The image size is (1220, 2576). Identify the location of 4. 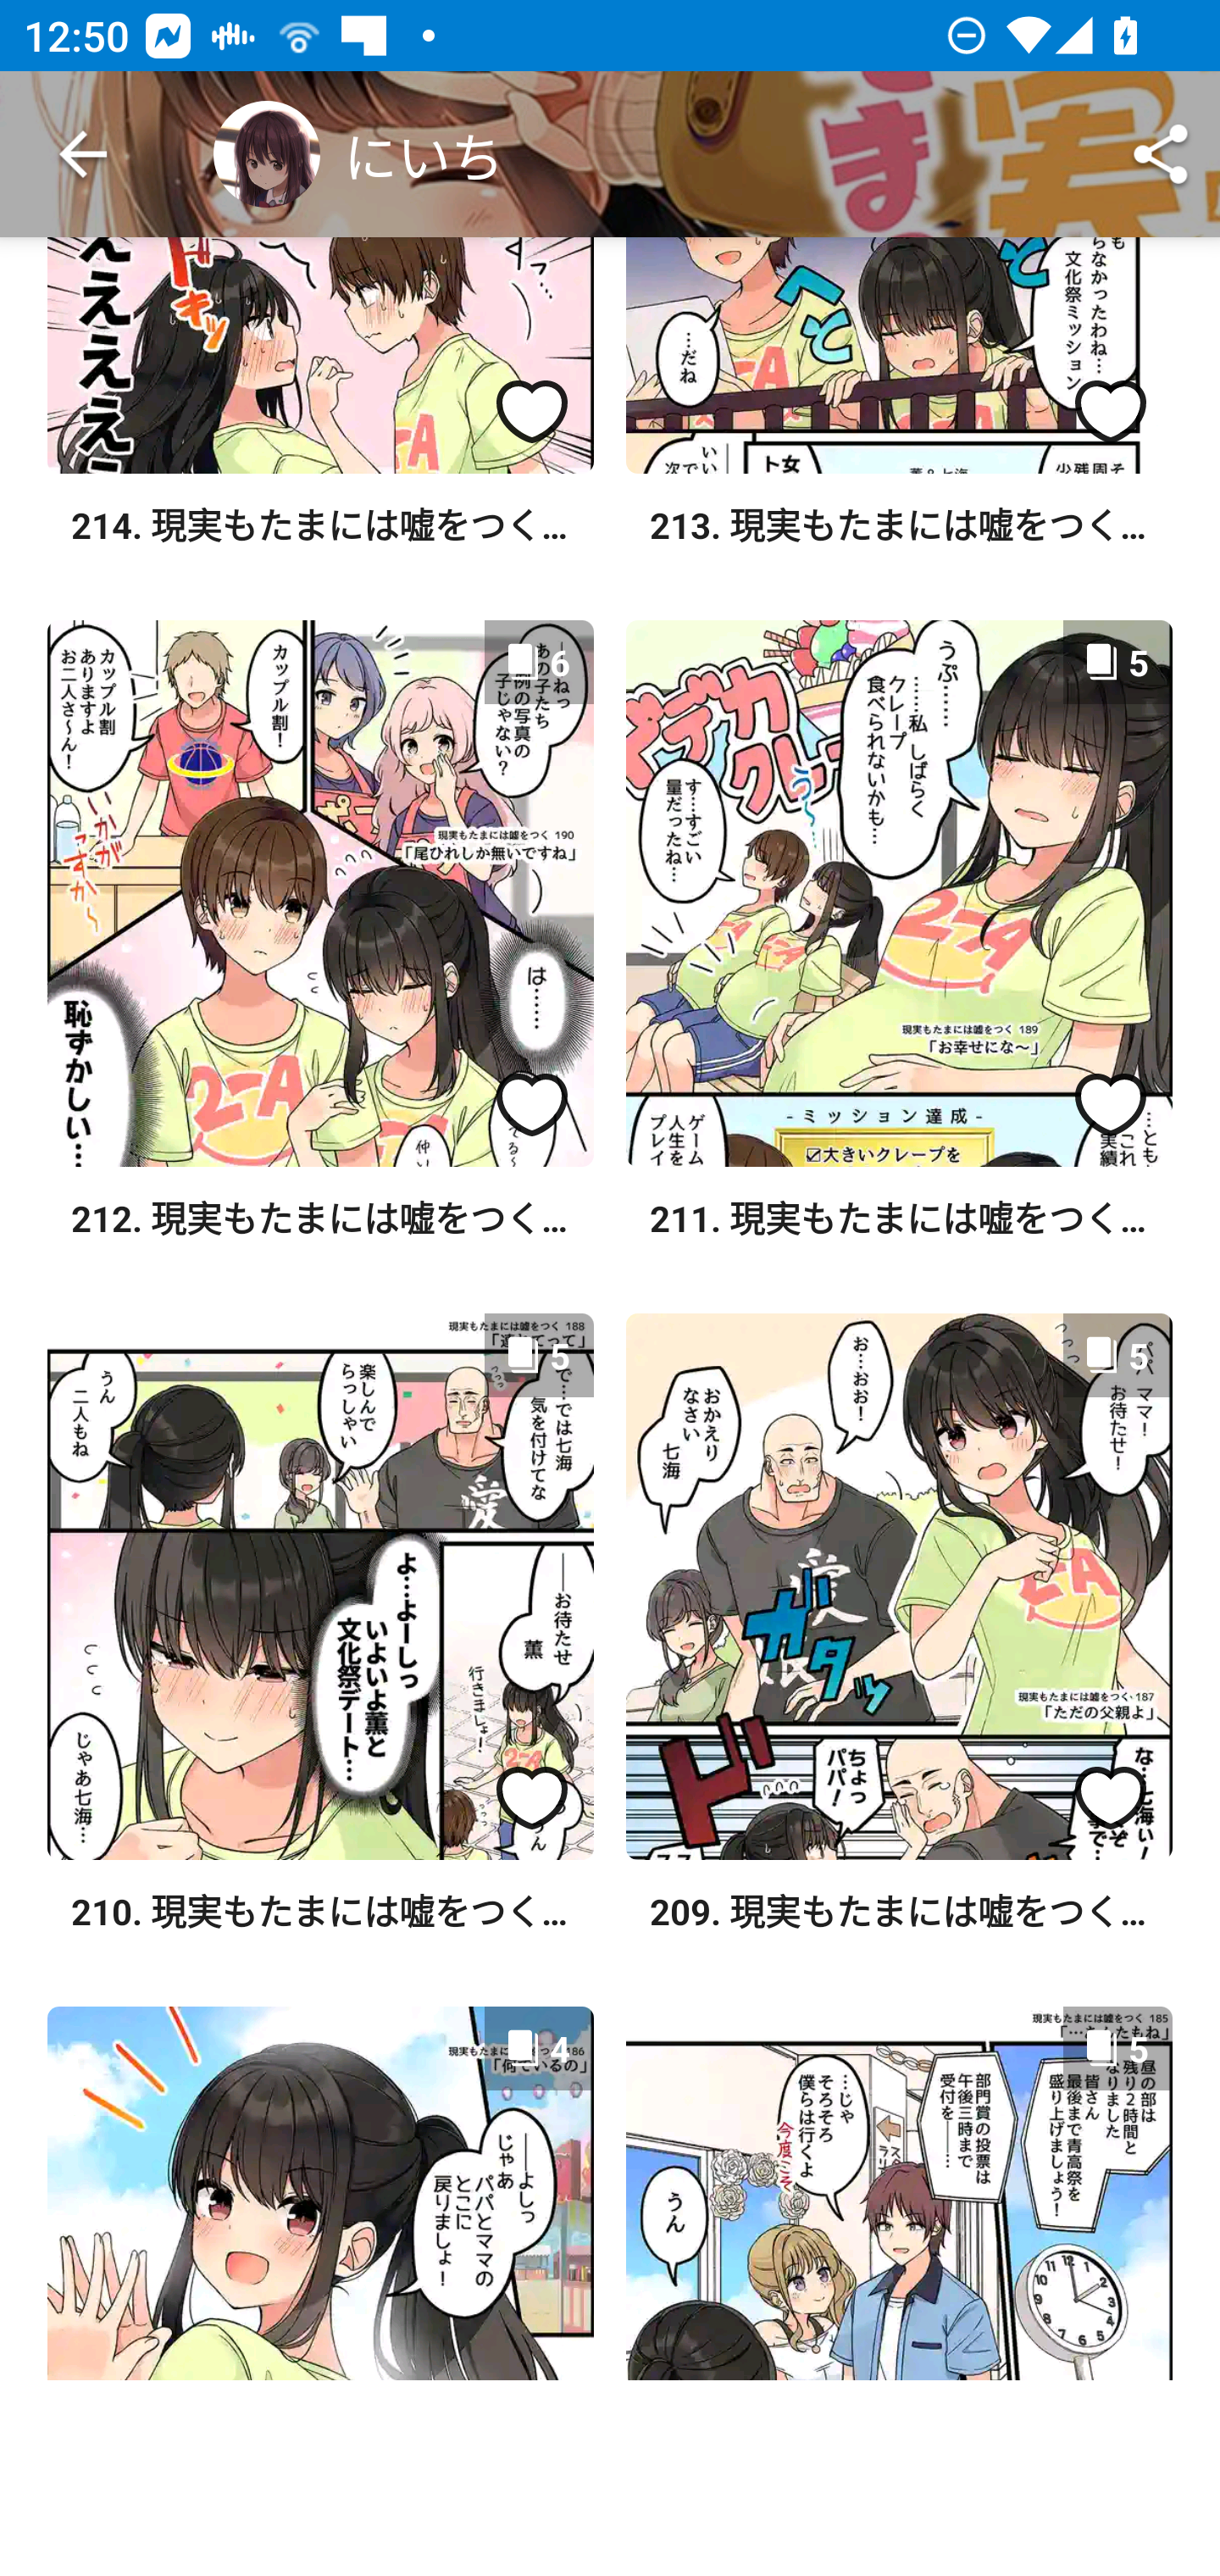
(320, 2193).